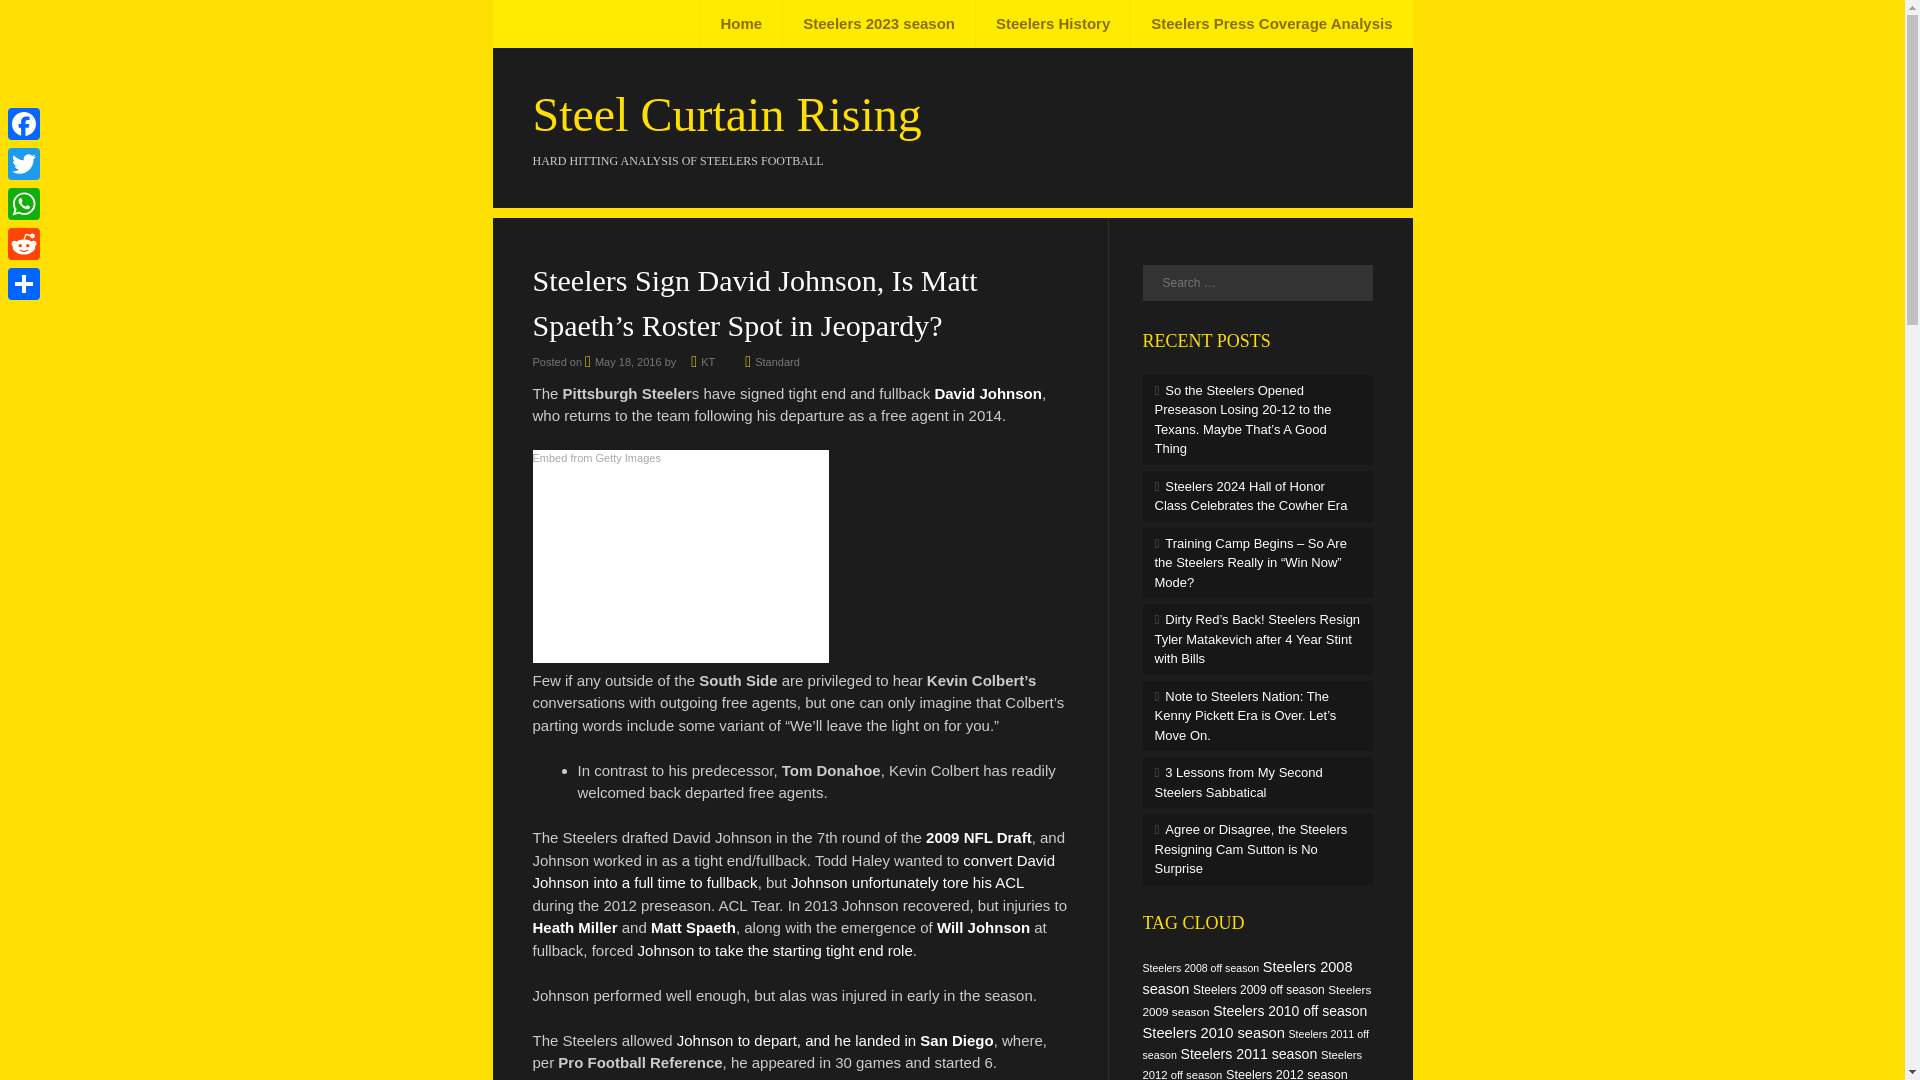 The image size is (1920, 1080). I want to click on Will Johnson, so click(982, 928).